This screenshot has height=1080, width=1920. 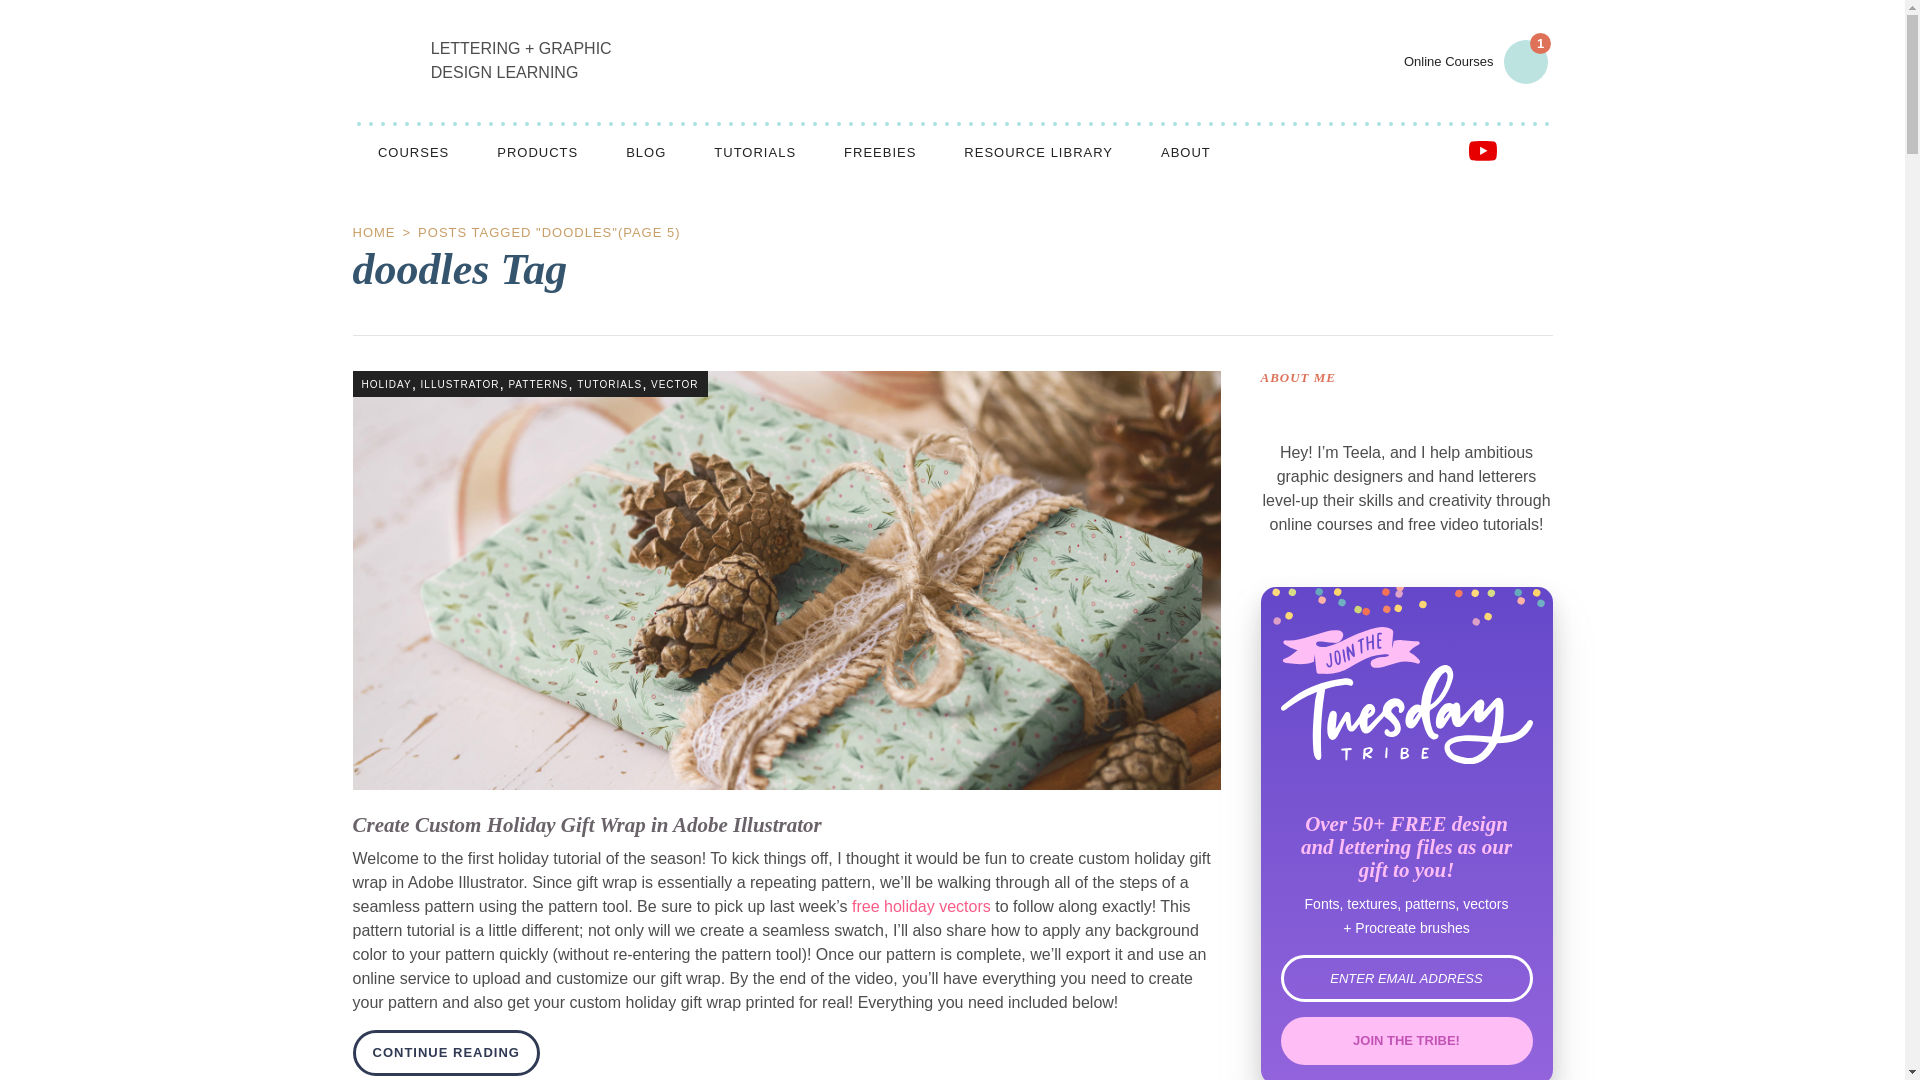 What do you see at coordinates (1185, 152) in the screenshot?
I see `ABOUT` at bounding box center [1185, 152].